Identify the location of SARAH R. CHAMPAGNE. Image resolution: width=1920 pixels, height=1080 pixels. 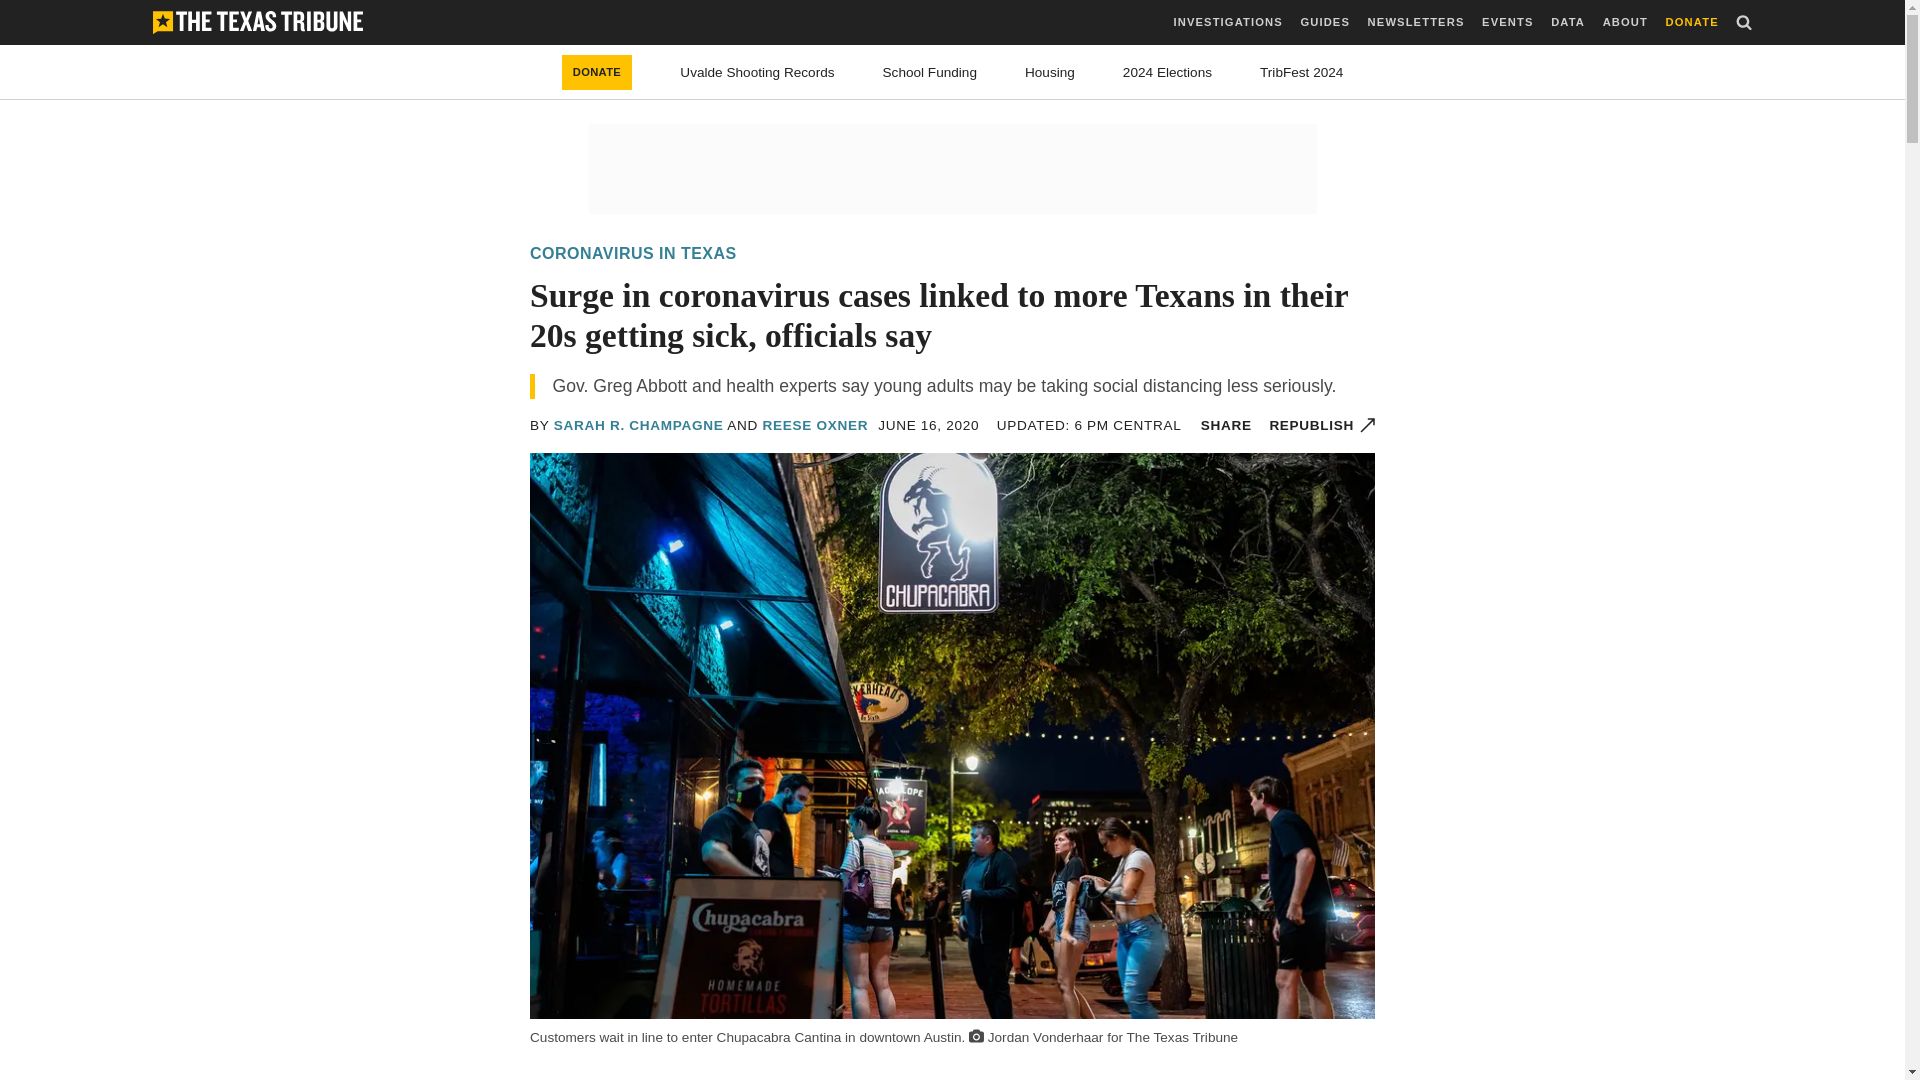
(638, 425).